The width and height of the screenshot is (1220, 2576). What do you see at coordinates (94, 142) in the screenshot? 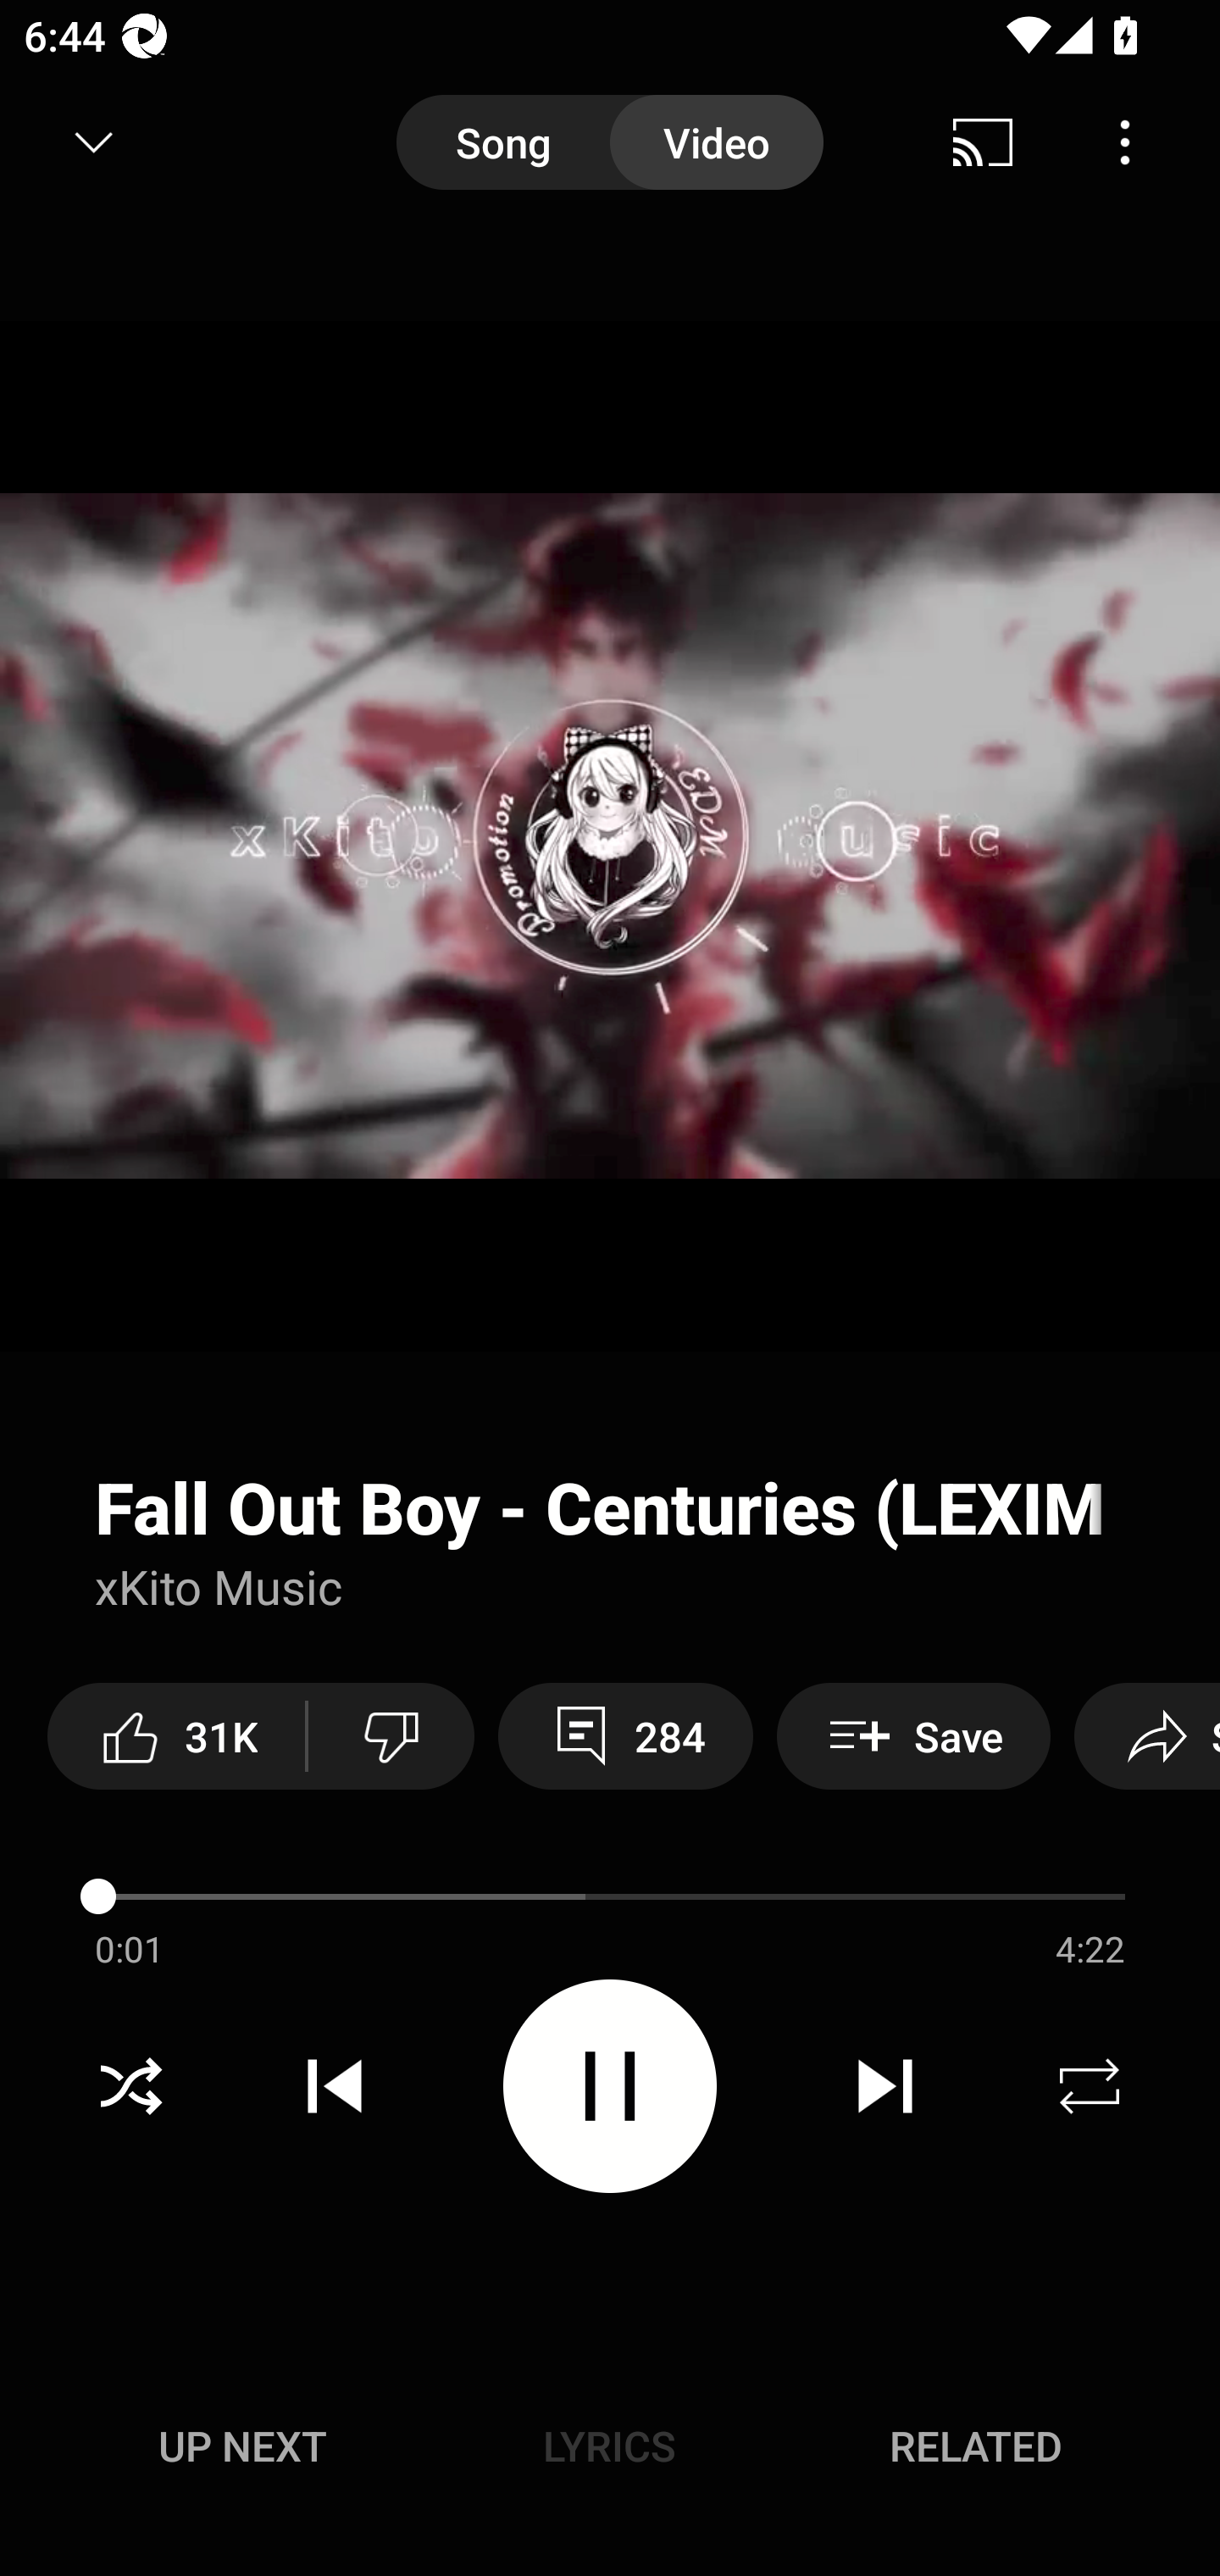
I see `Minimize` at bounding box center [94, 142].